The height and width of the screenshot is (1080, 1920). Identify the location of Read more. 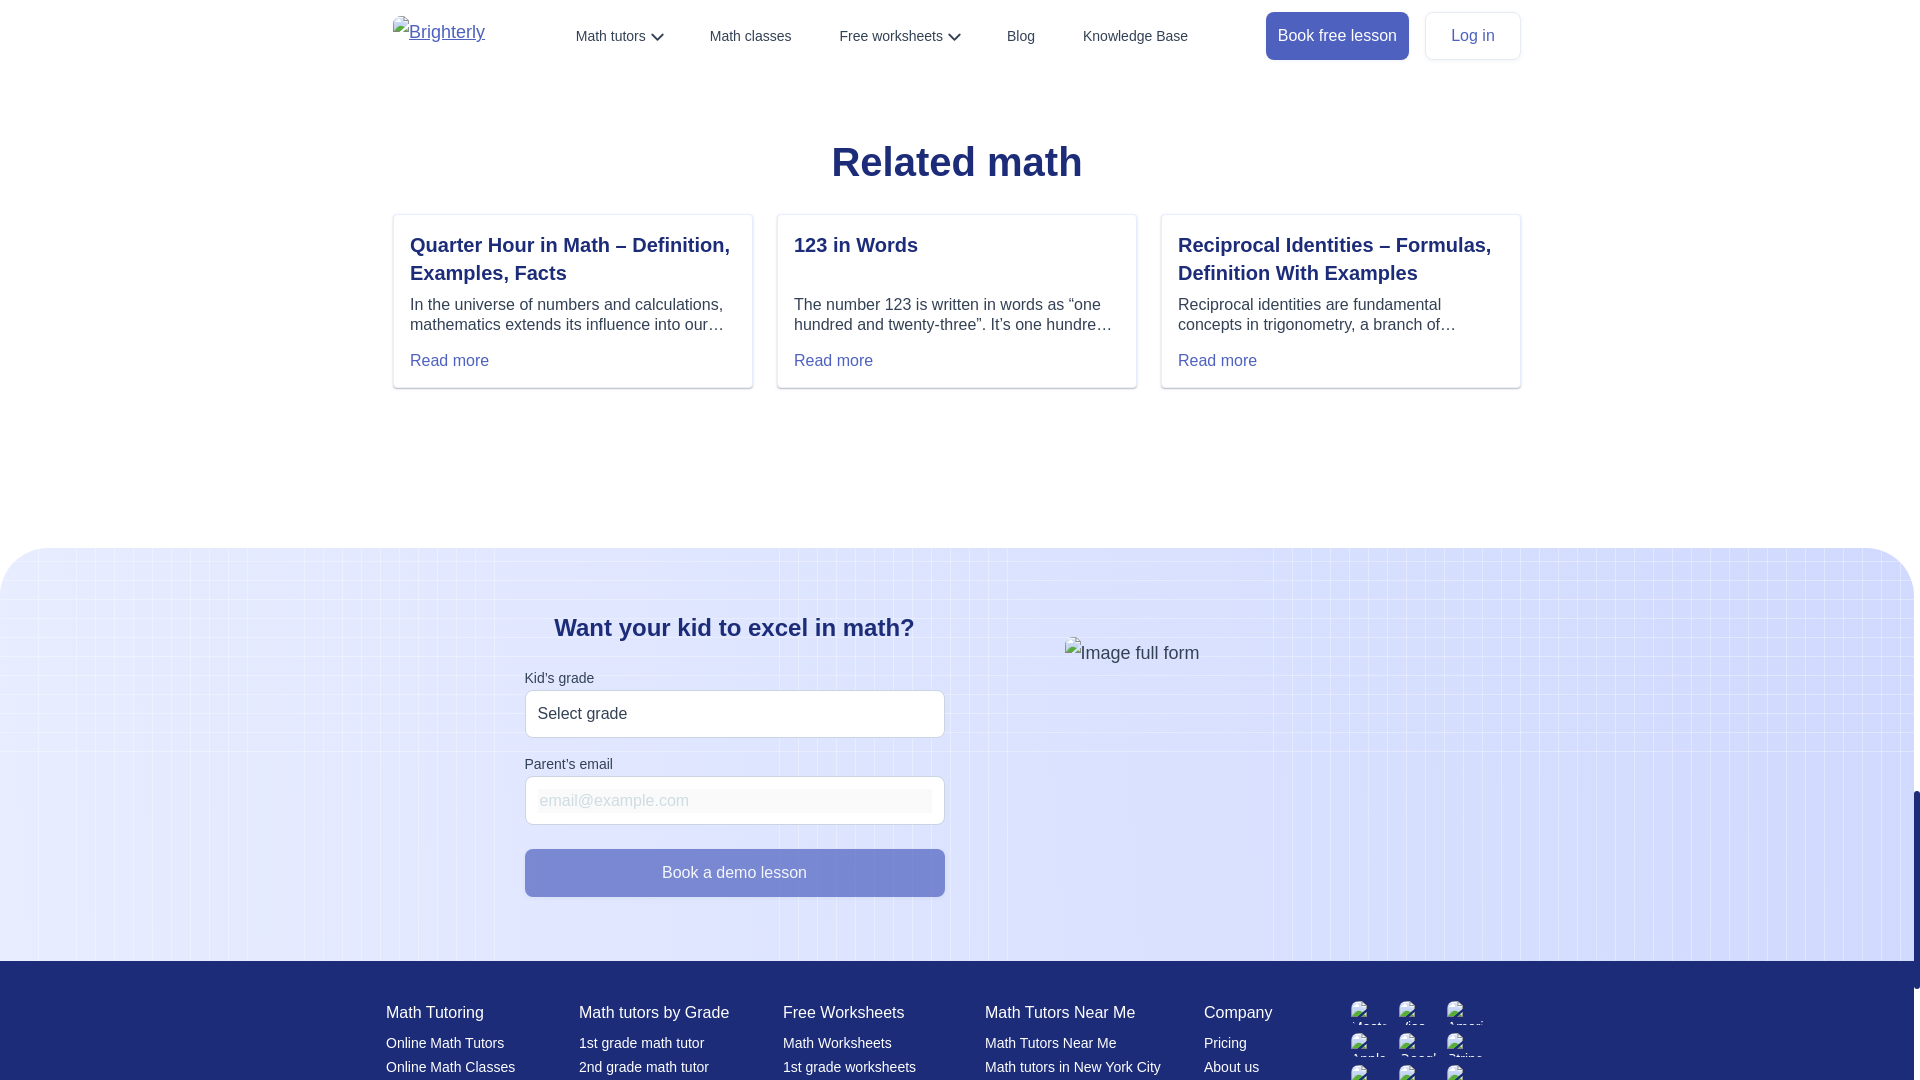
(450, 361).